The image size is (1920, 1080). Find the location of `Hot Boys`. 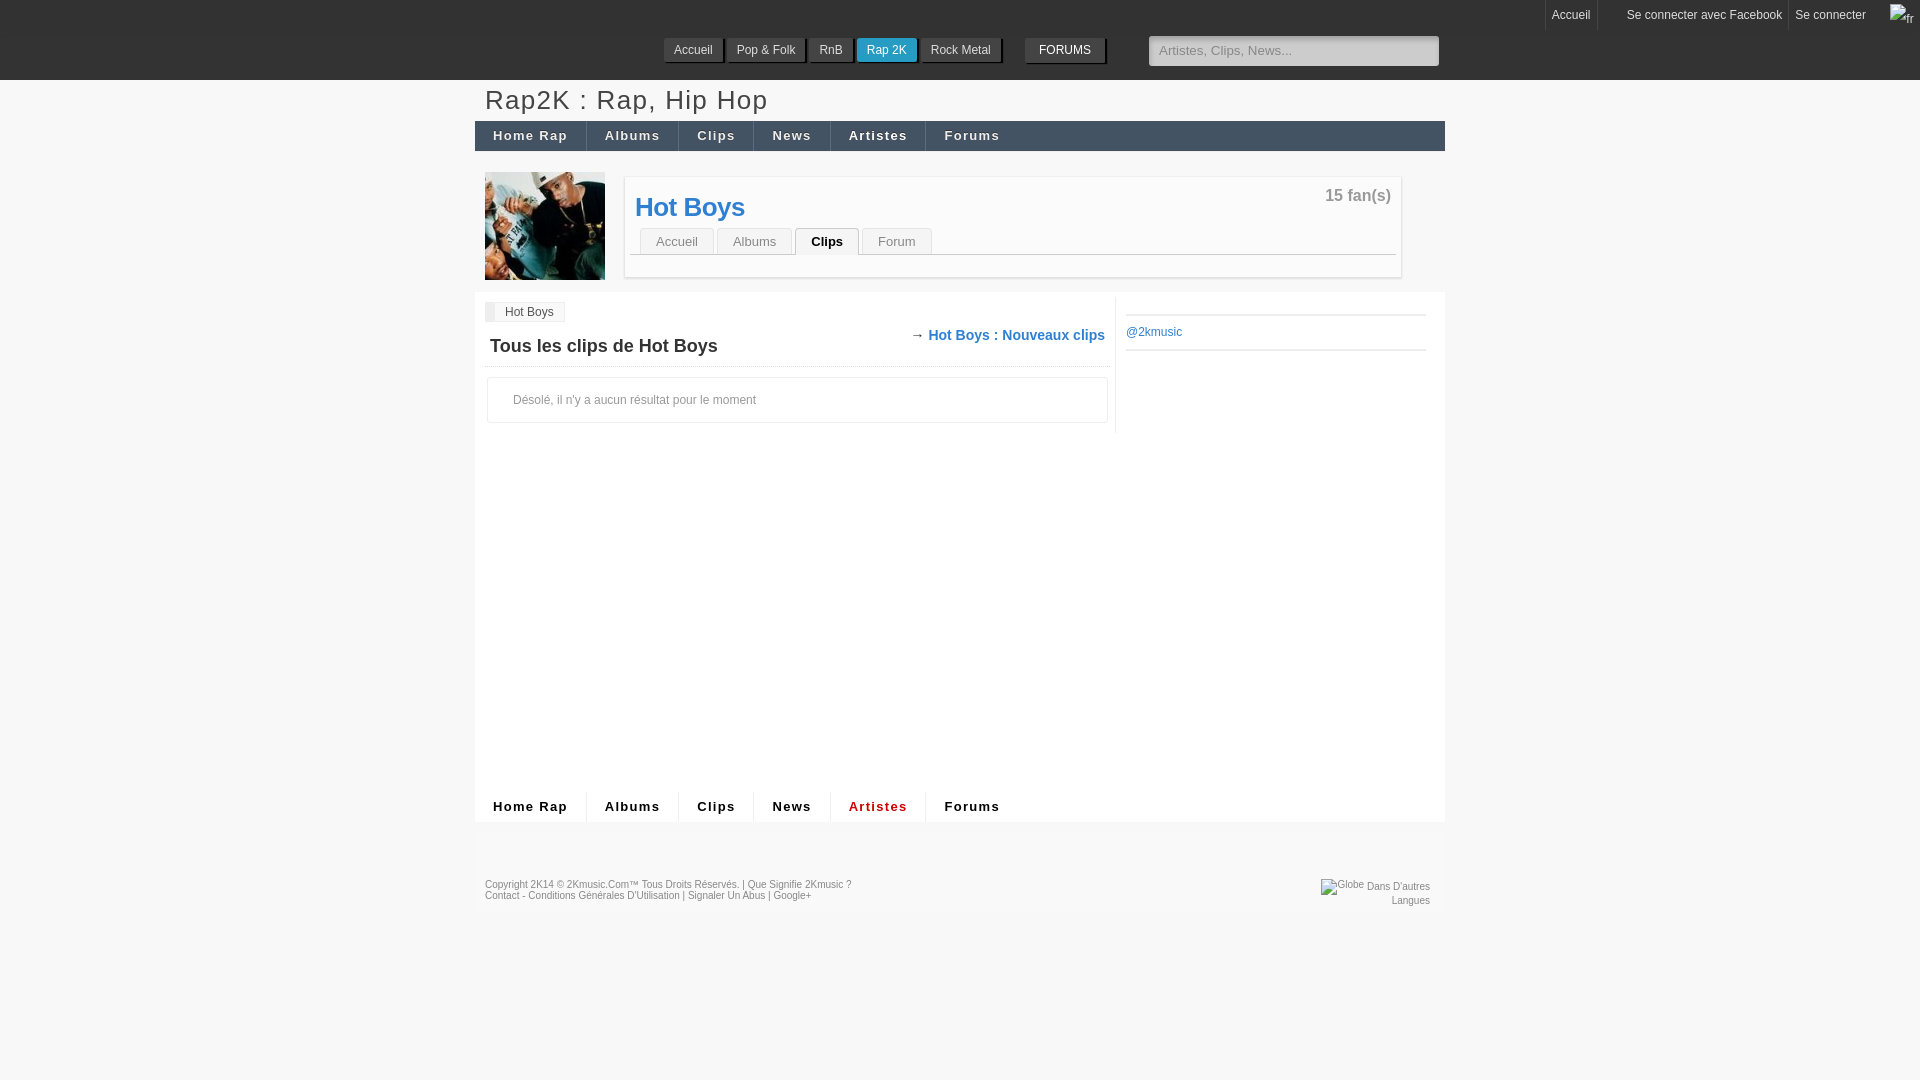

Hot Boys is located at coordinates (690, 207).